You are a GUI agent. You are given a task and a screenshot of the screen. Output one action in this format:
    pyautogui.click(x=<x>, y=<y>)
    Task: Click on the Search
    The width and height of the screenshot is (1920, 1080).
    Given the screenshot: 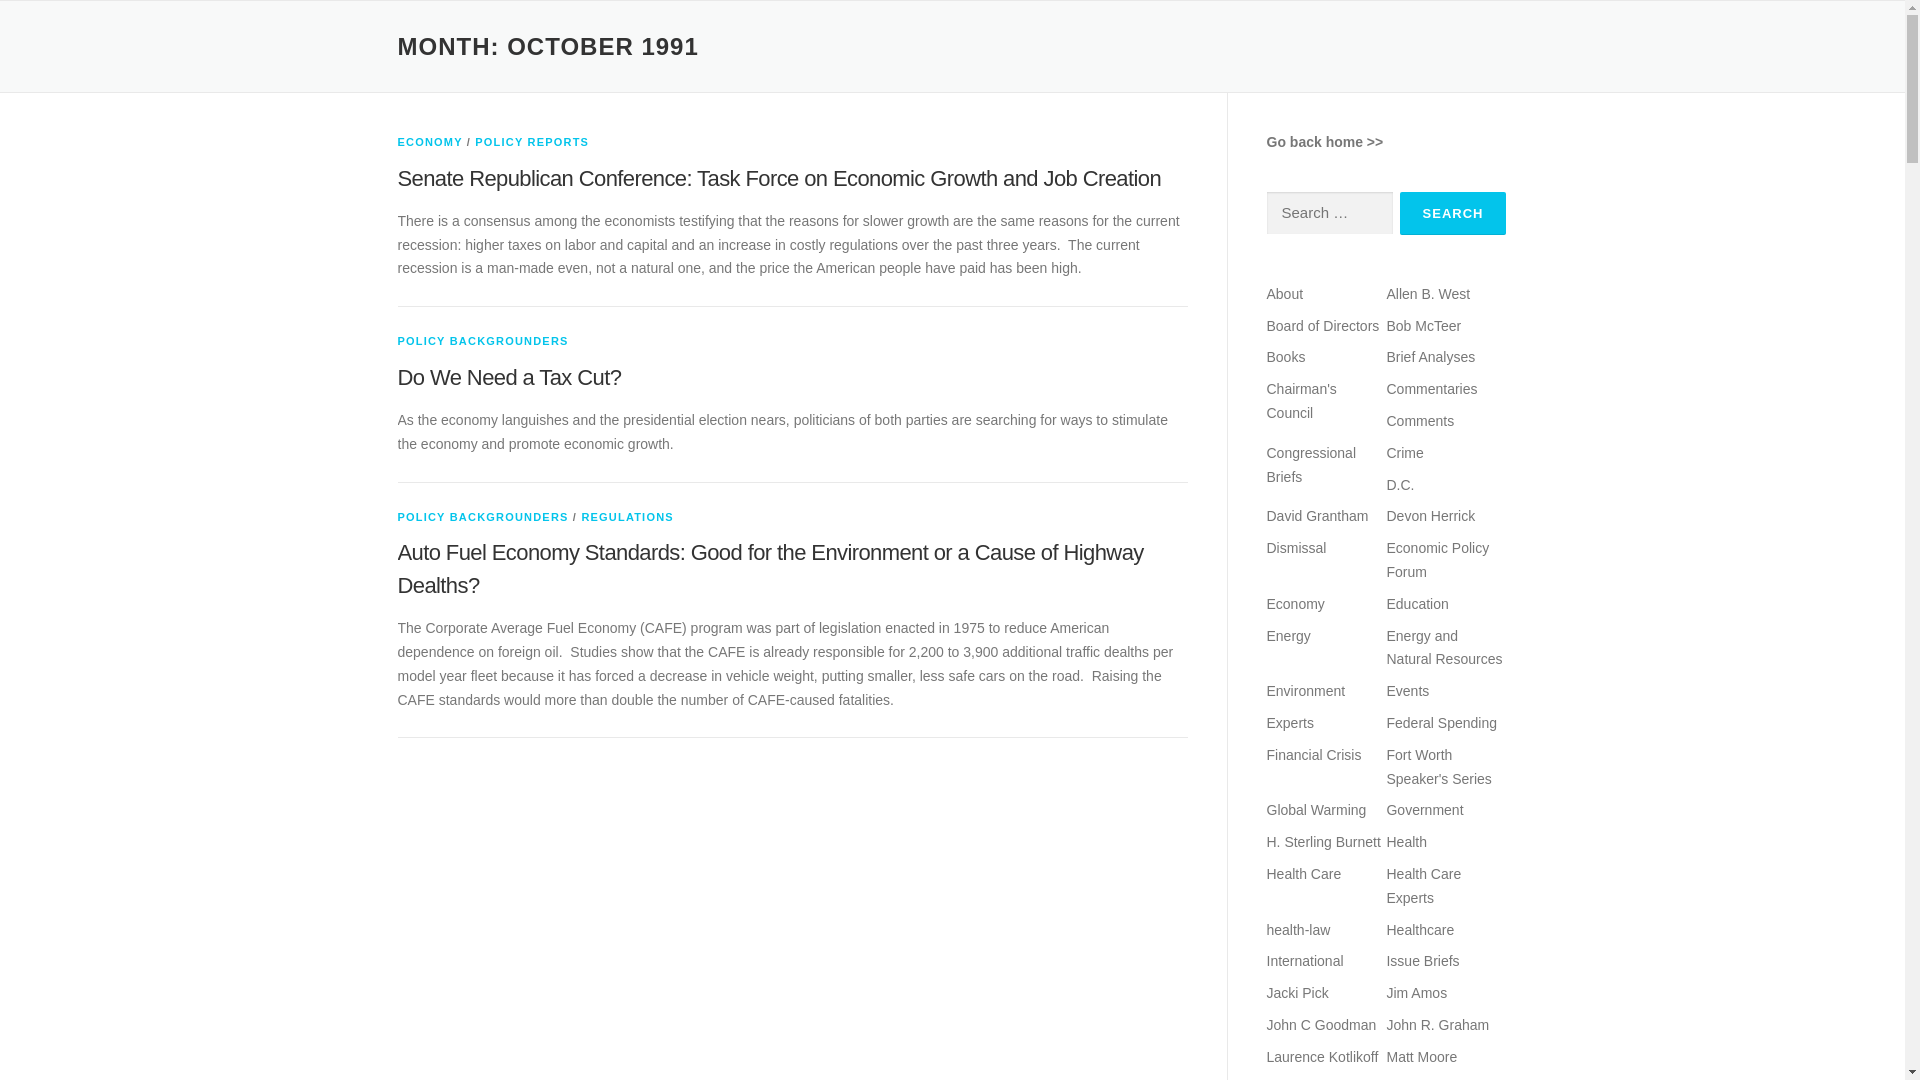 What is the action you would take?
    pyautogui.click(x=1453, y=214)
    